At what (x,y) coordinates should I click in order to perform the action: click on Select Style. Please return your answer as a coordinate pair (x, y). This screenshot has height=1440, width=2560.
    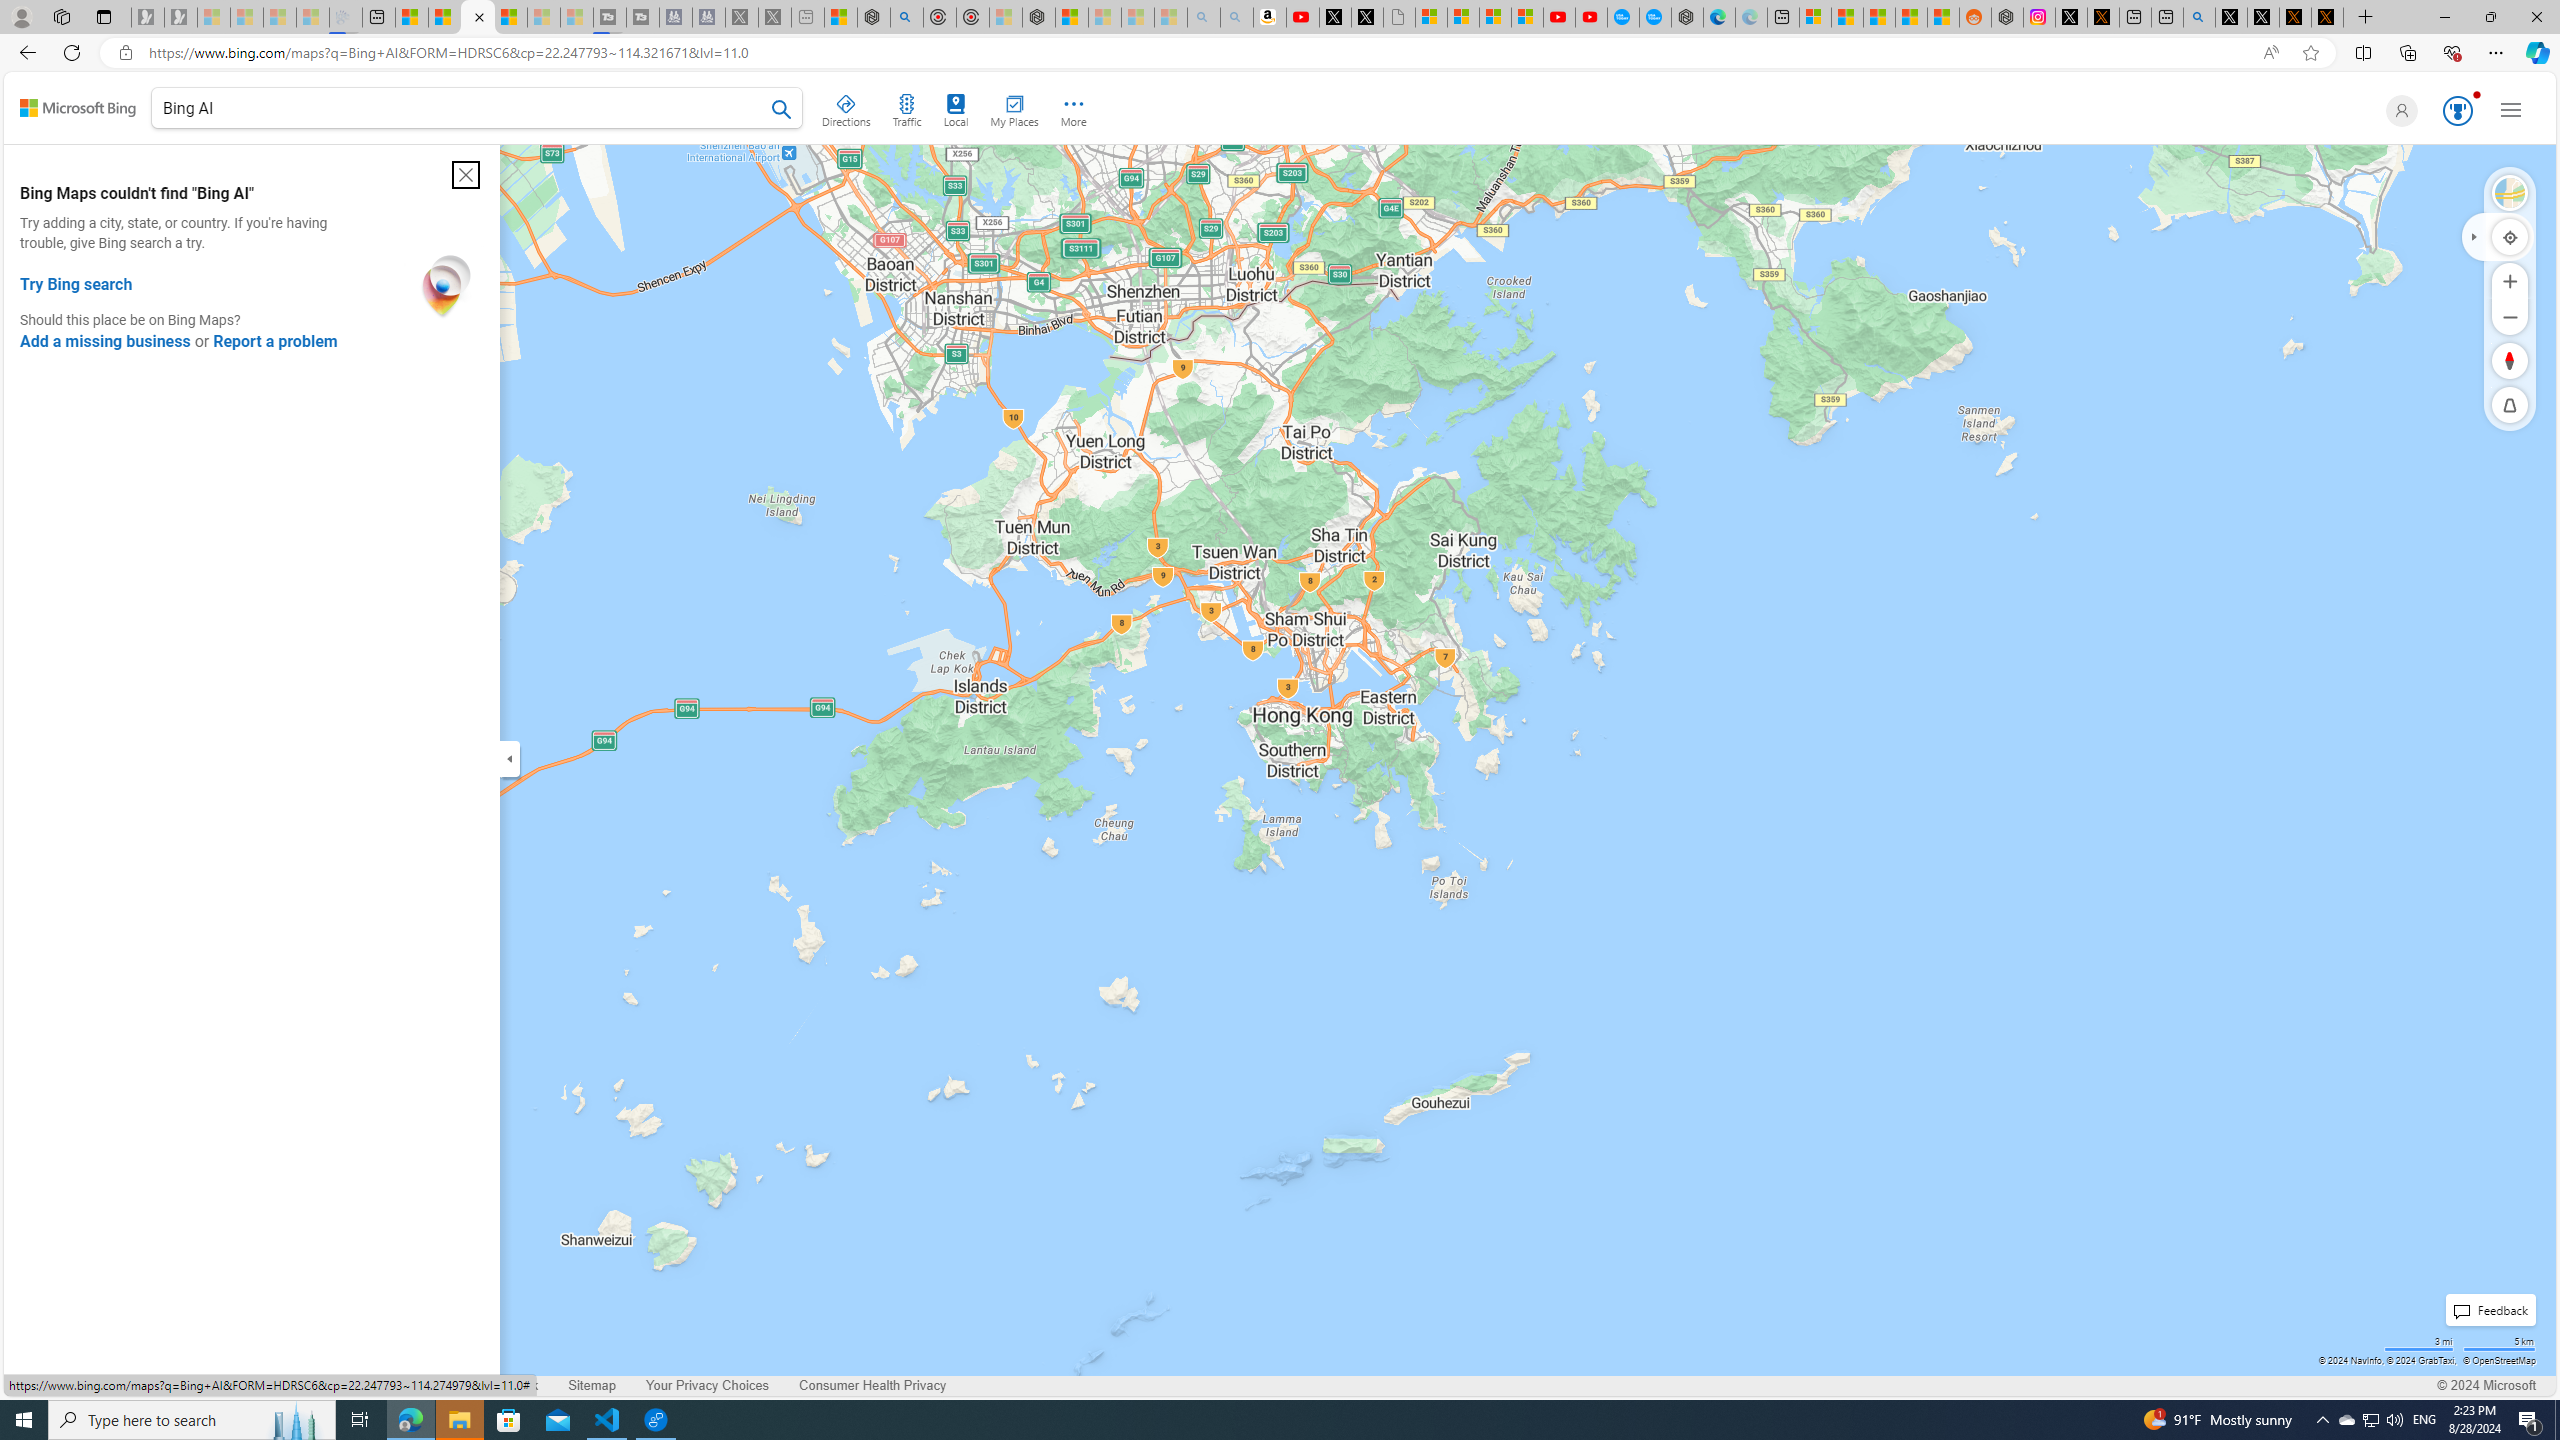
    Looking at the image, I should click on (2510, 193).